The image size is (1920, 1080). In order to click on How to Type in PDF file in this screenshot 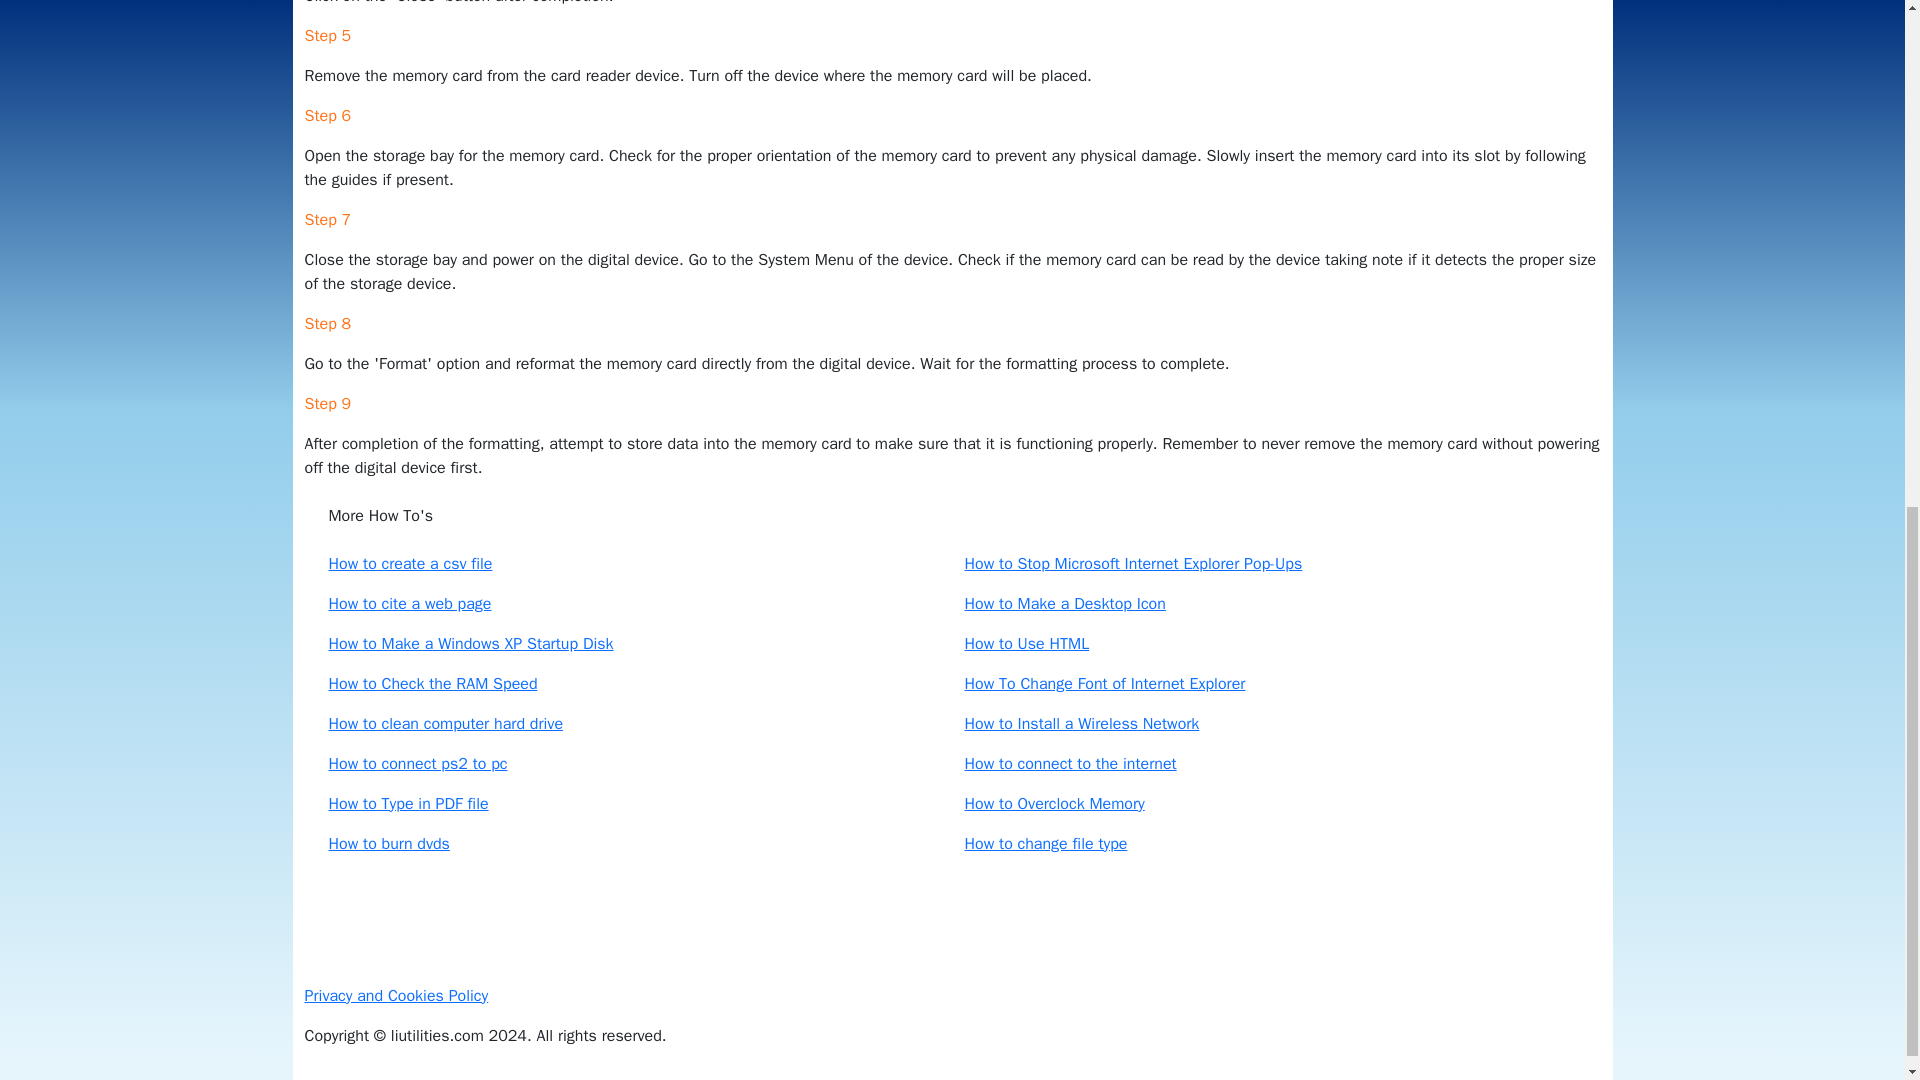, I will do `click(408, 804)`.